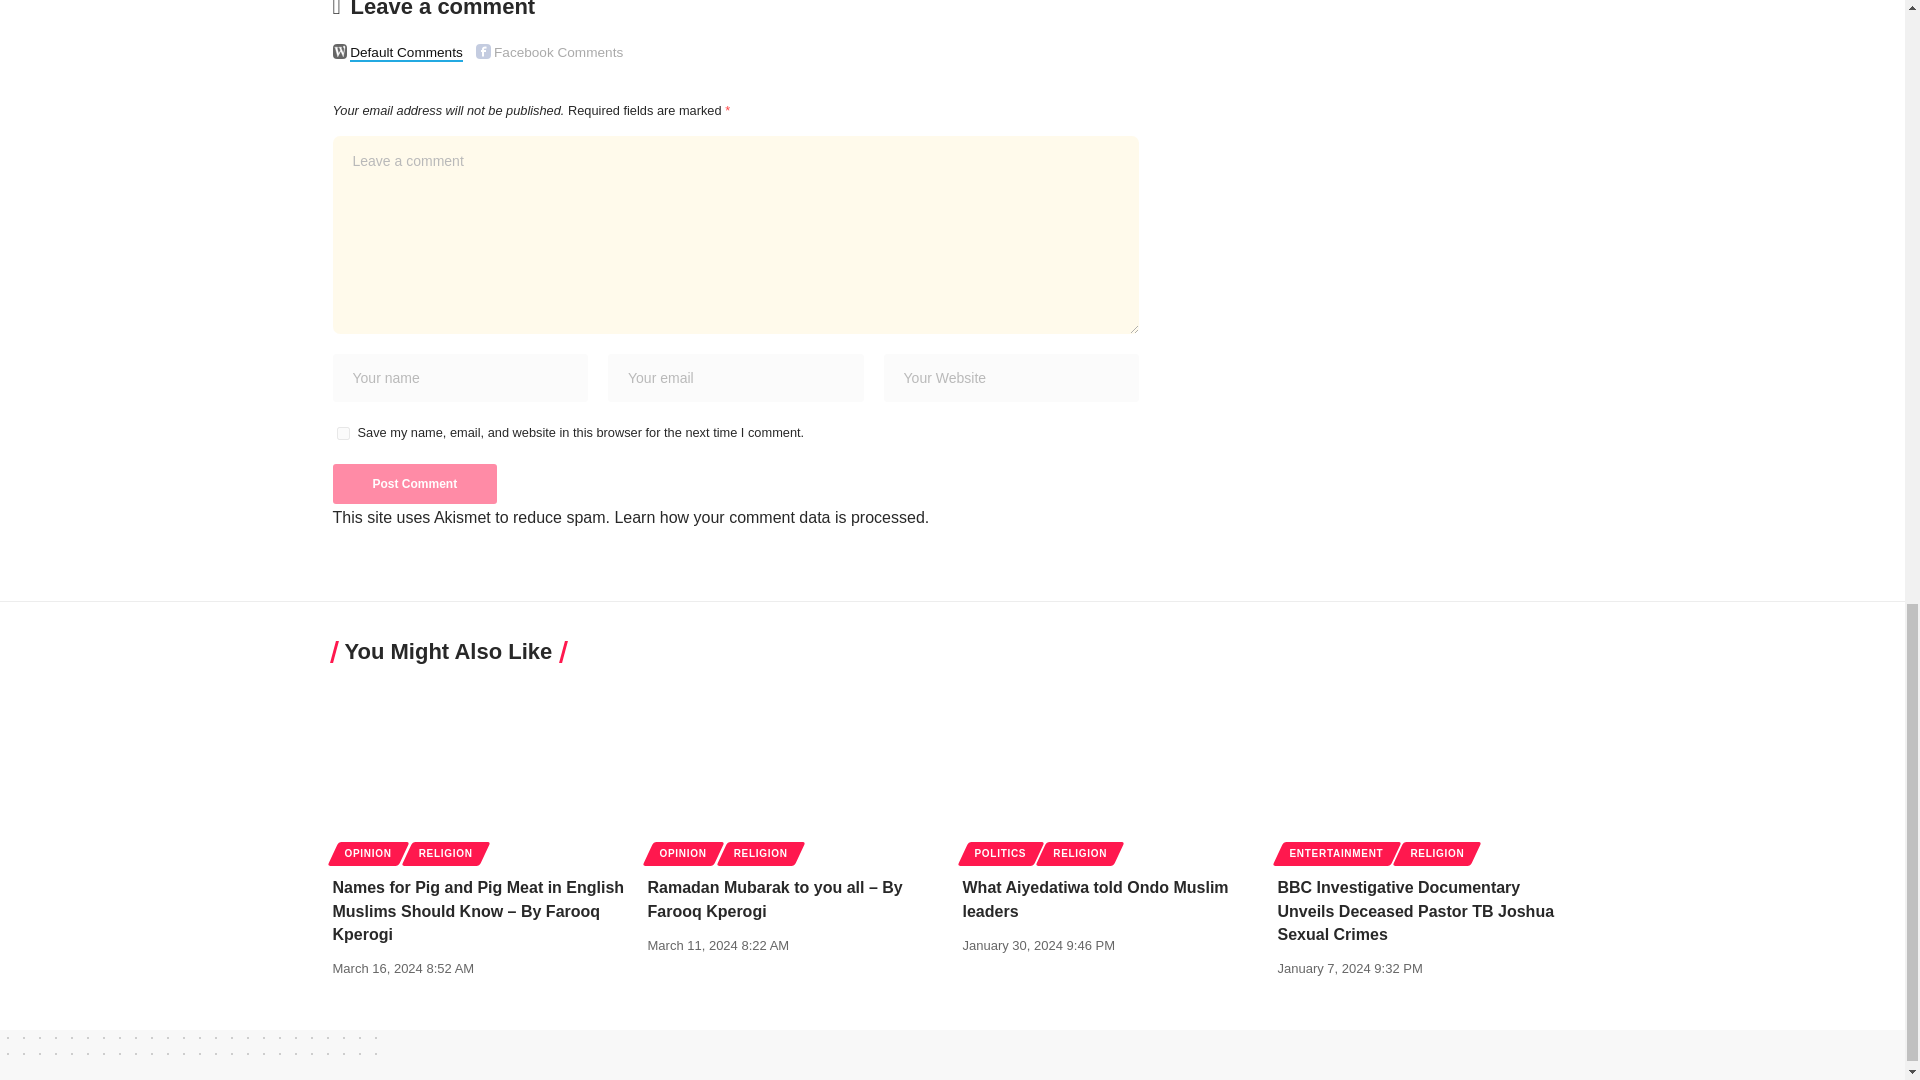  I want to click on Default Comments, so click(340, 52).